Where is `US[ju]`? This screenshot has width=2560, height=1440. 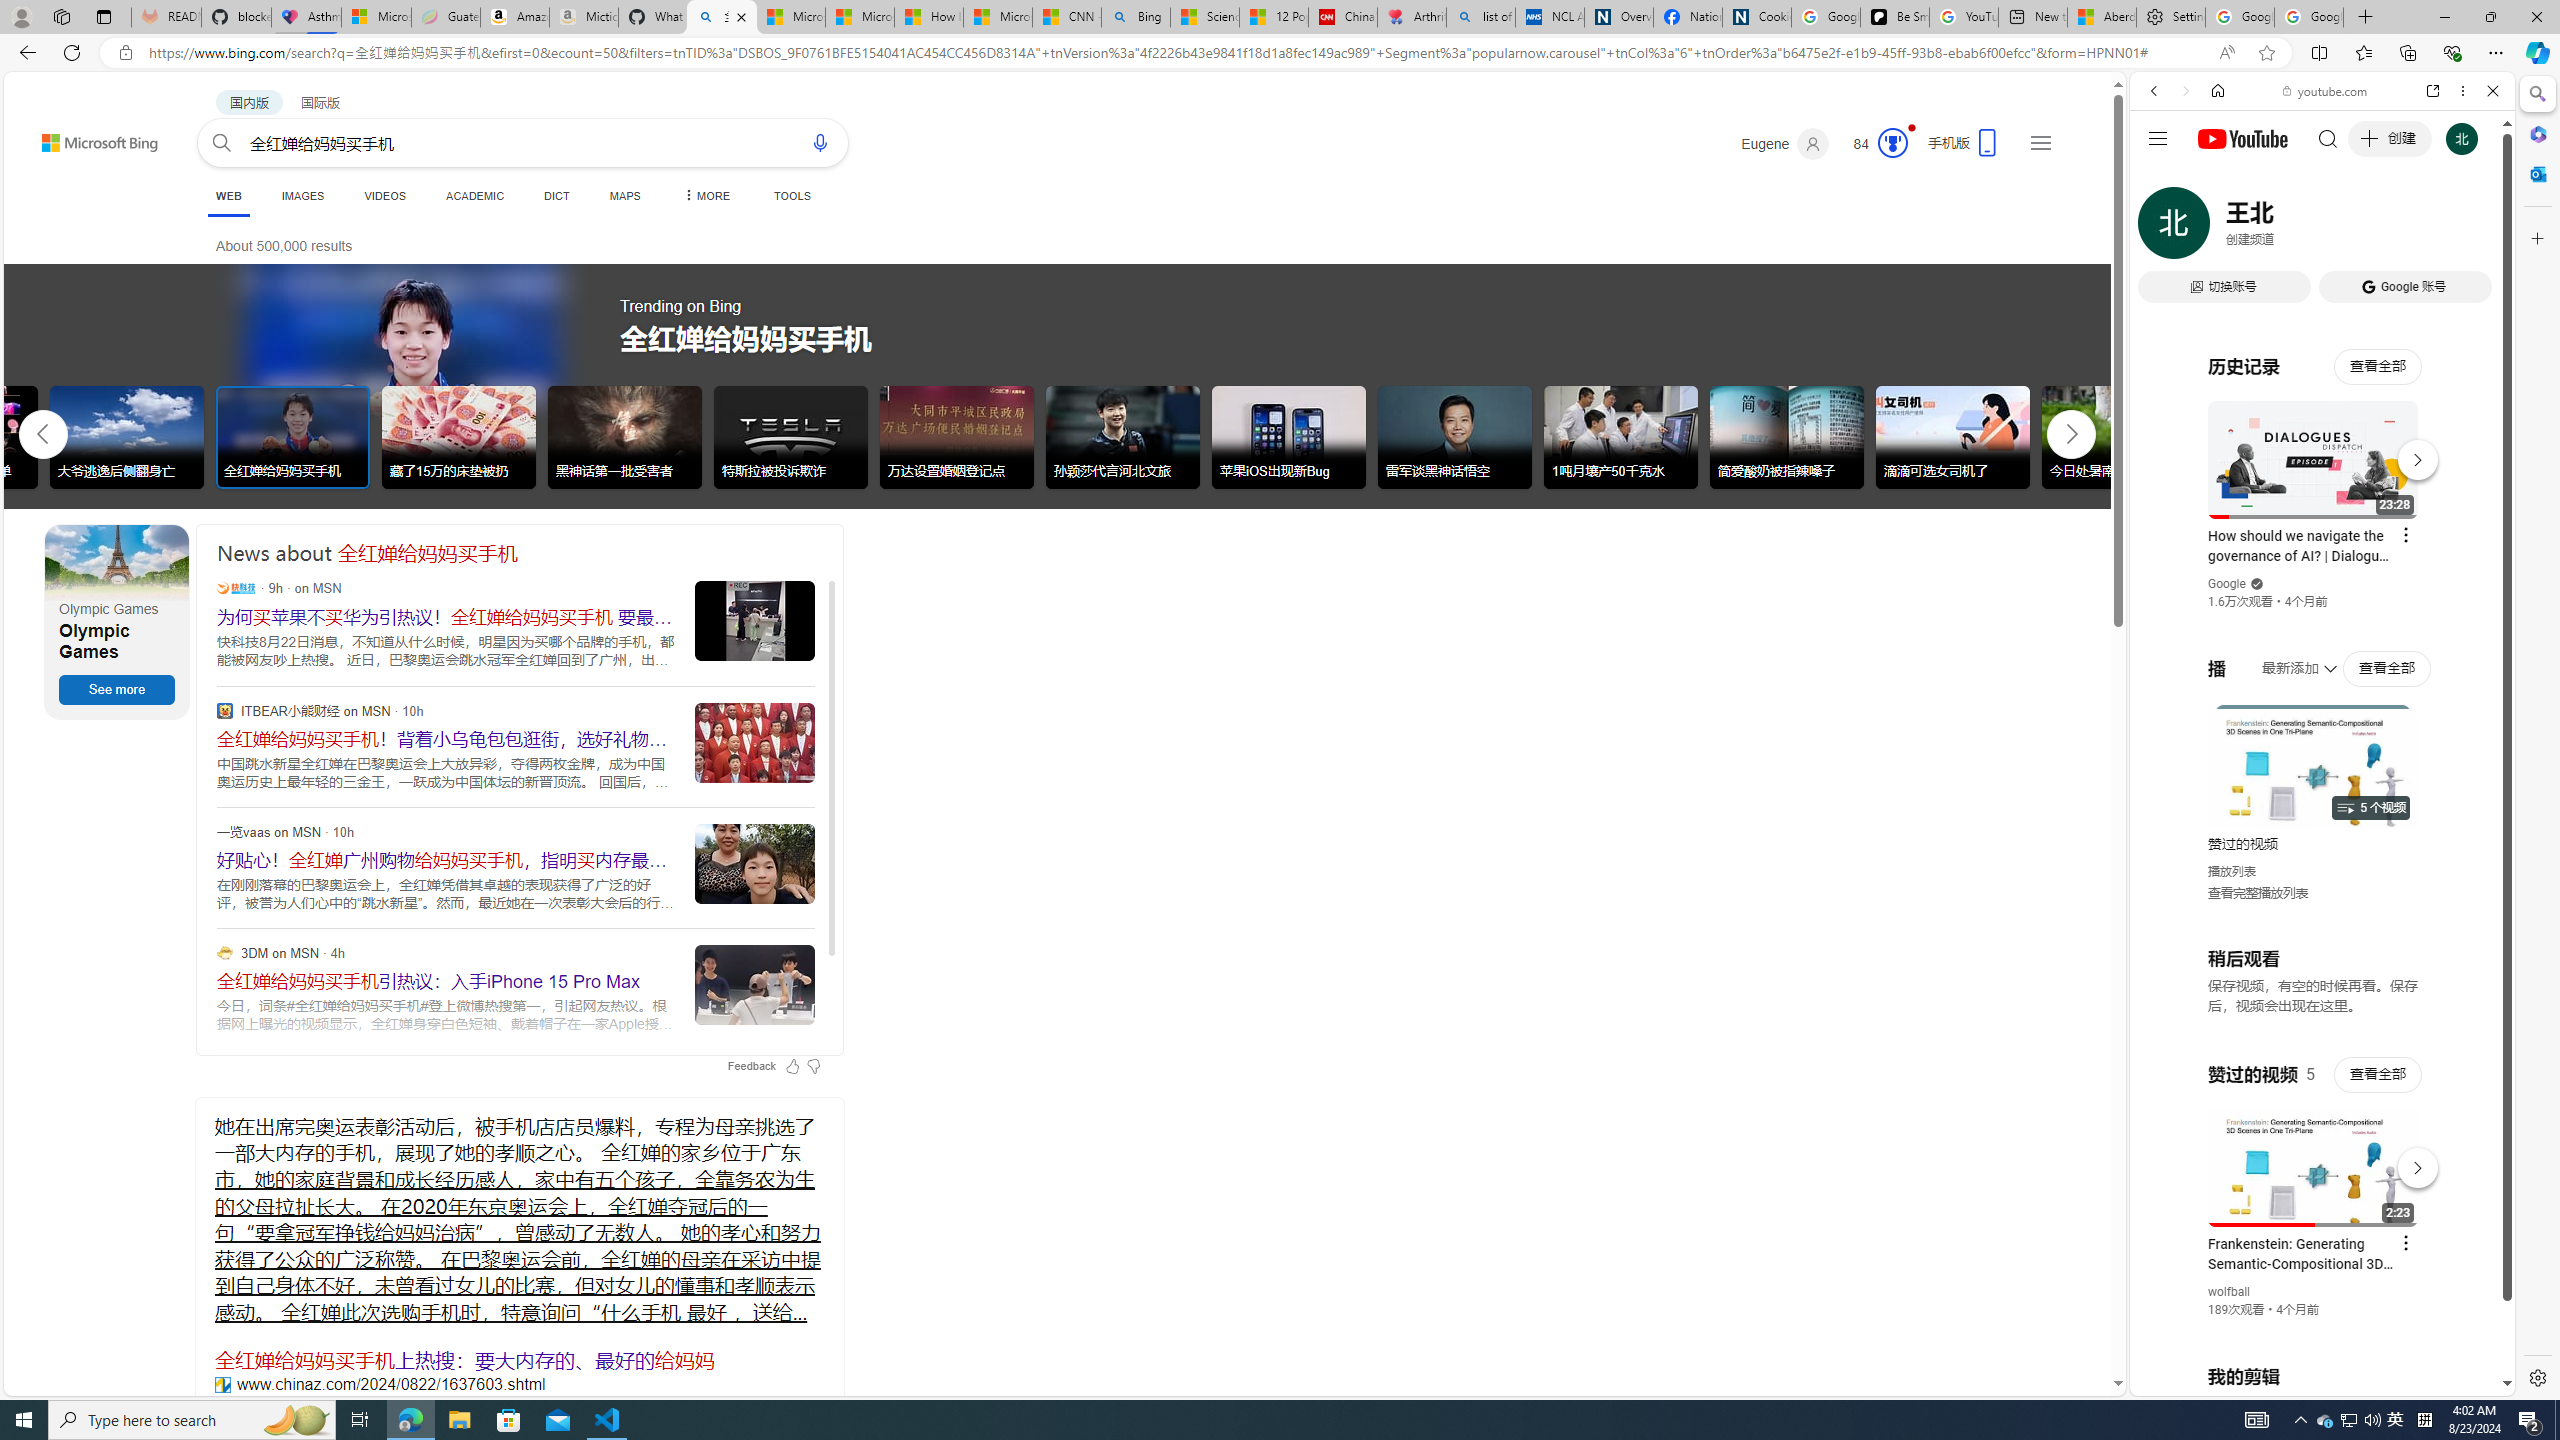
US[ju] is located at coordinates (2196, 1380).